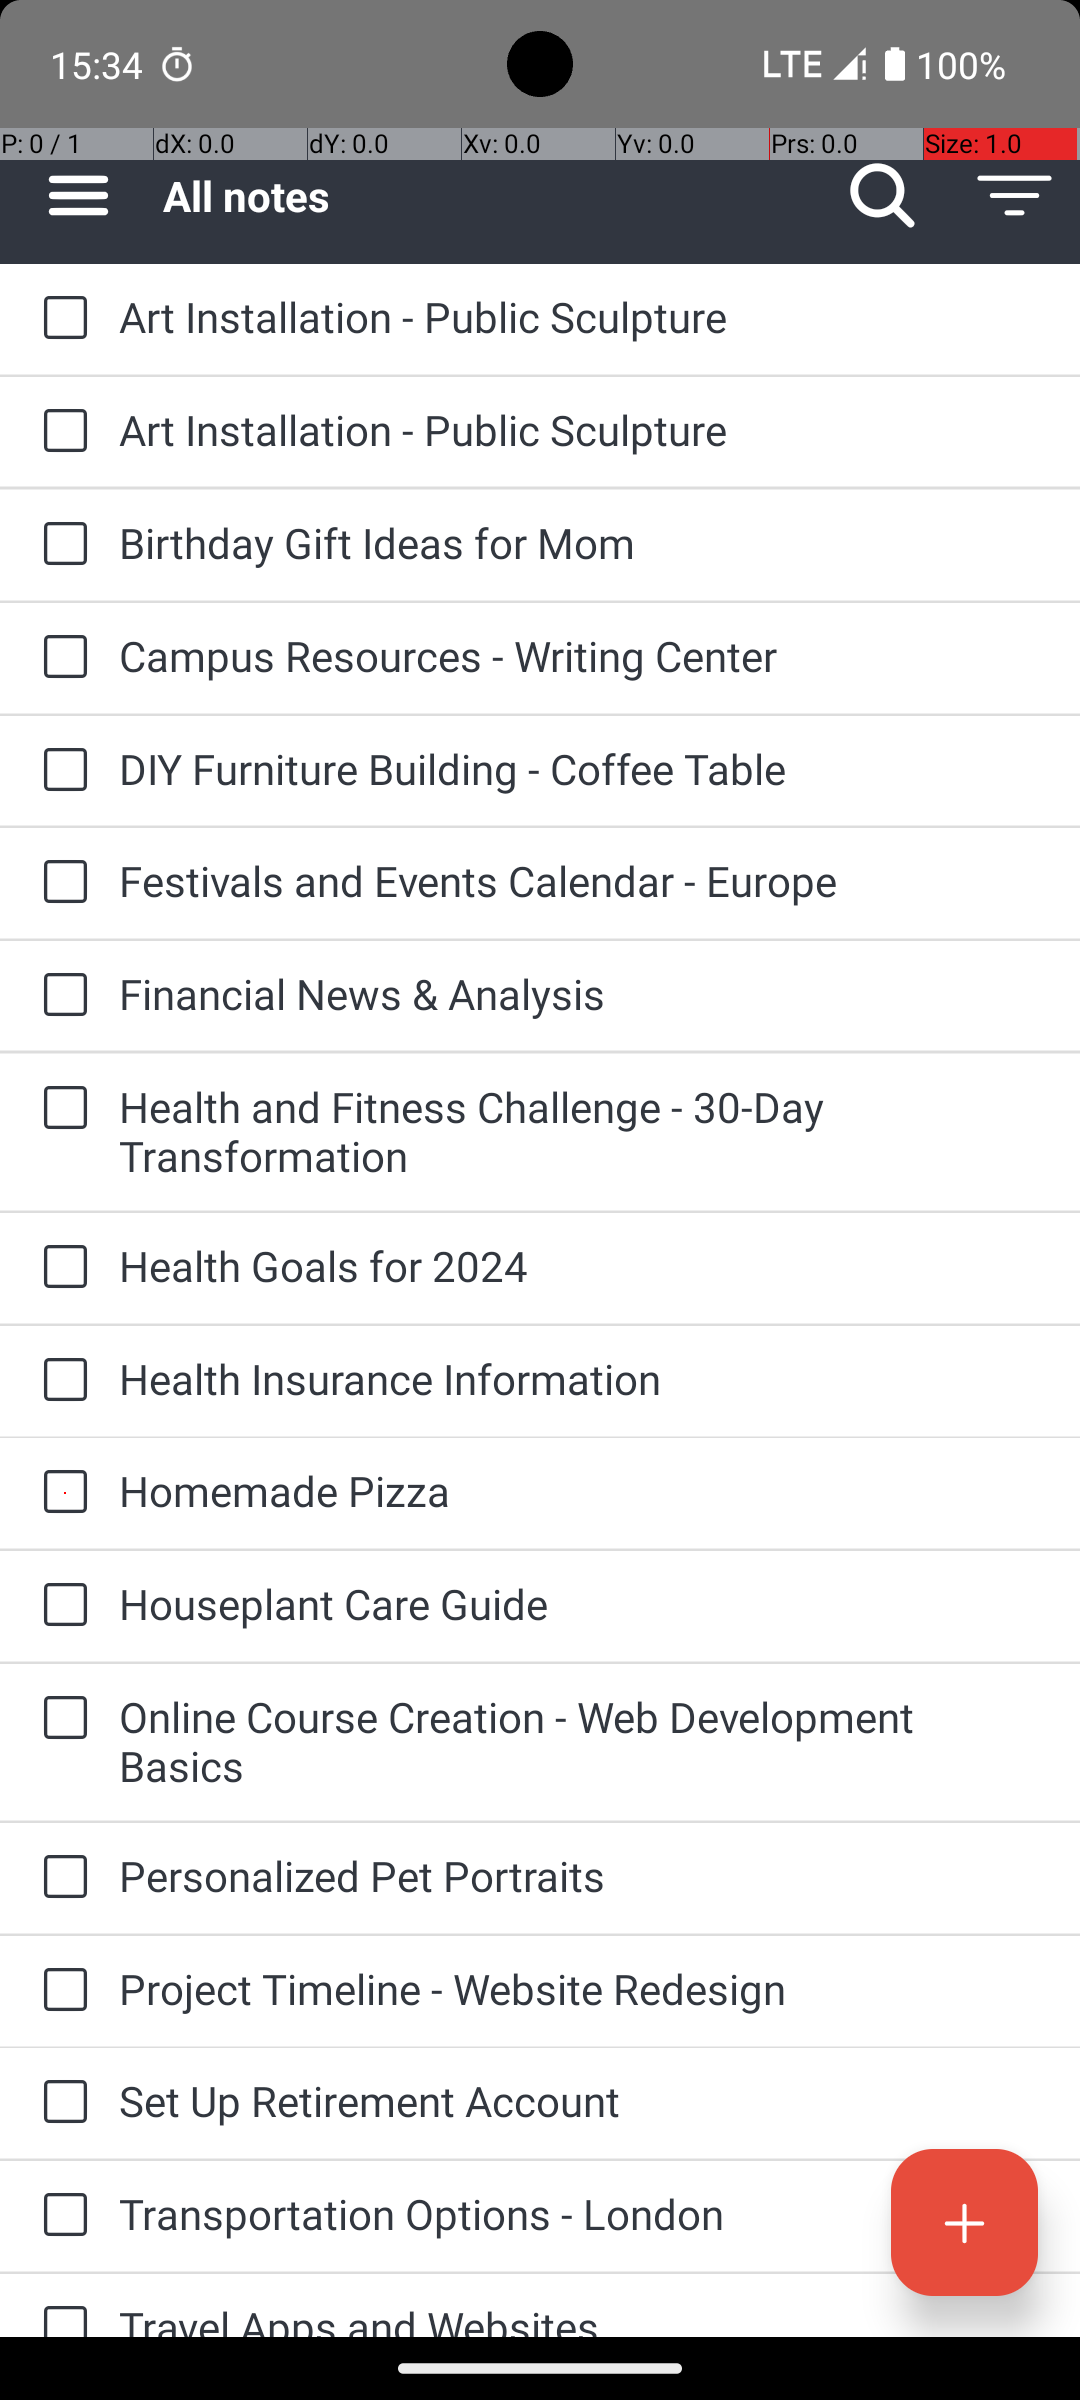  What do you see at coordinates (60, 319) in the screenshot?
I see `to-do: Art Installation - Public Sculpture` at bounding box center [60, 319].